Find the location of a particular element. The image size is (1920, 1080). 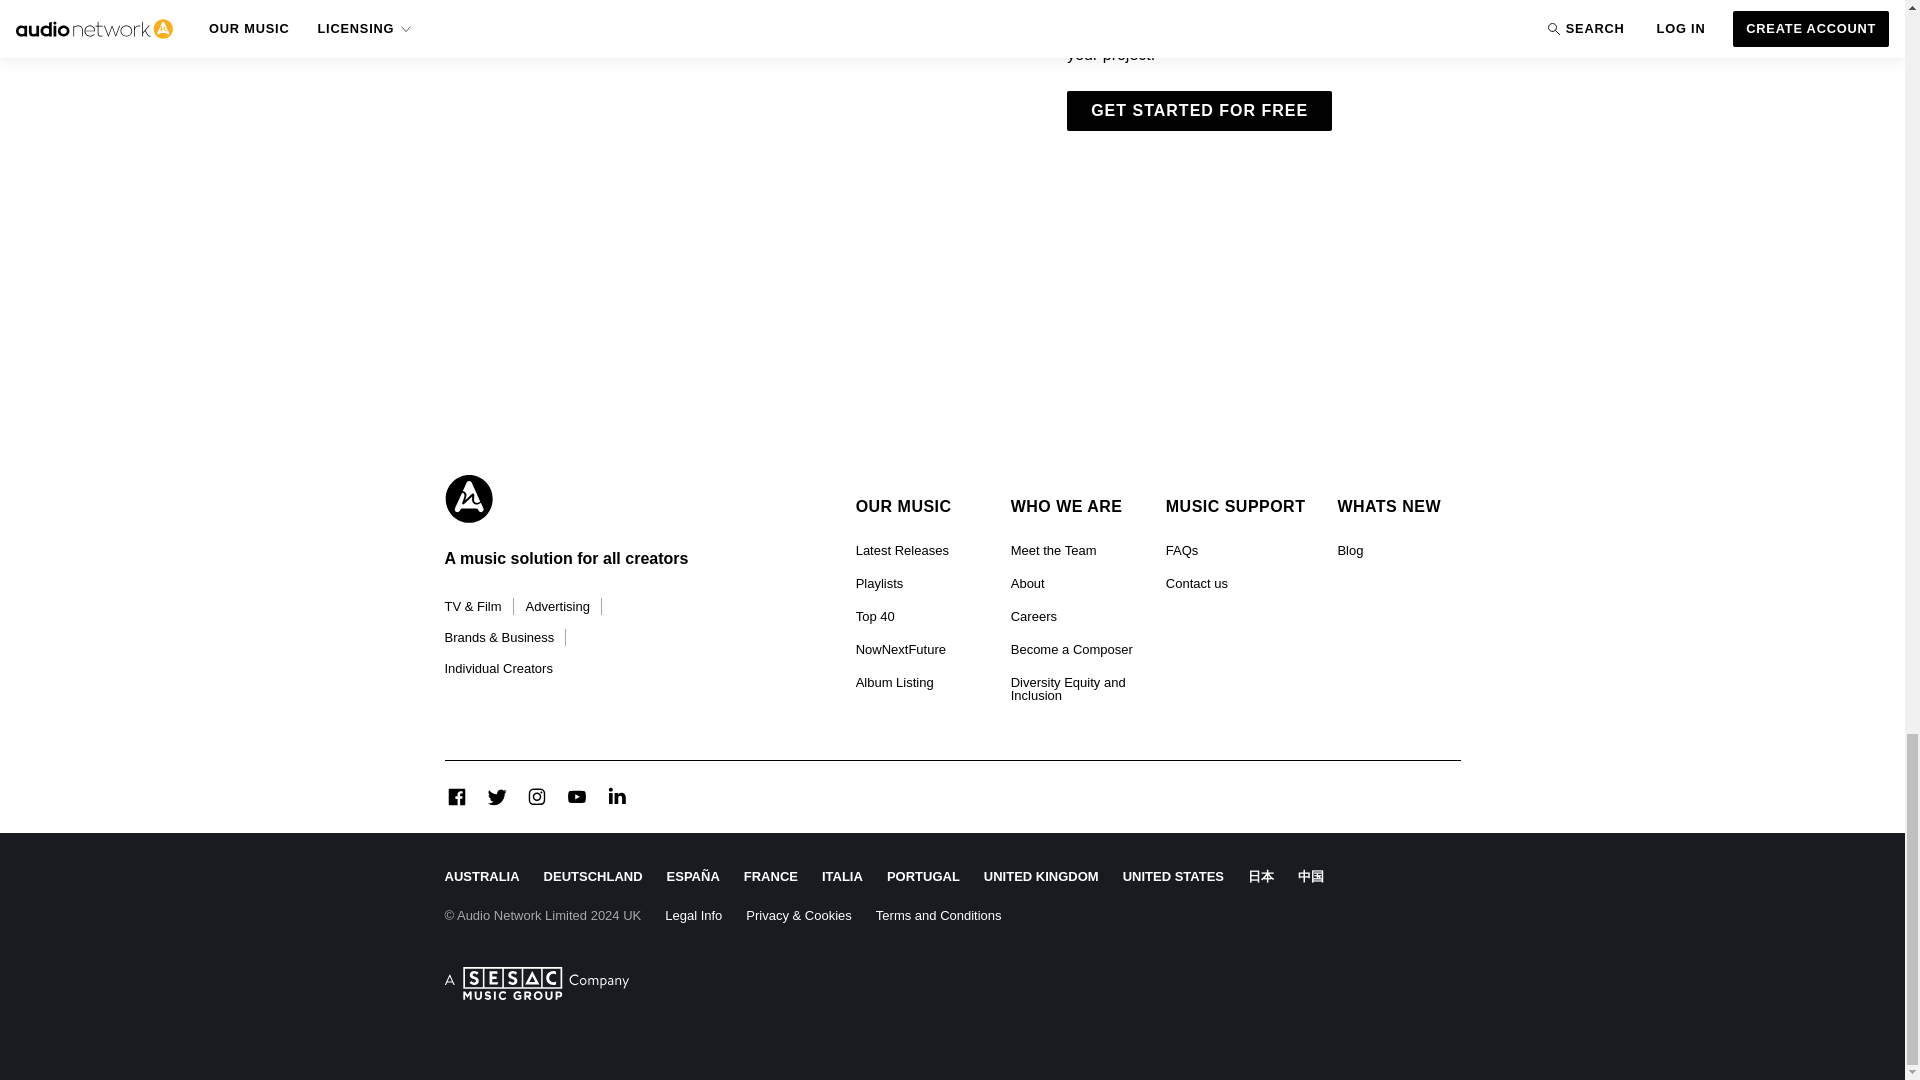

Careers is located at coordinates (1034, 616).